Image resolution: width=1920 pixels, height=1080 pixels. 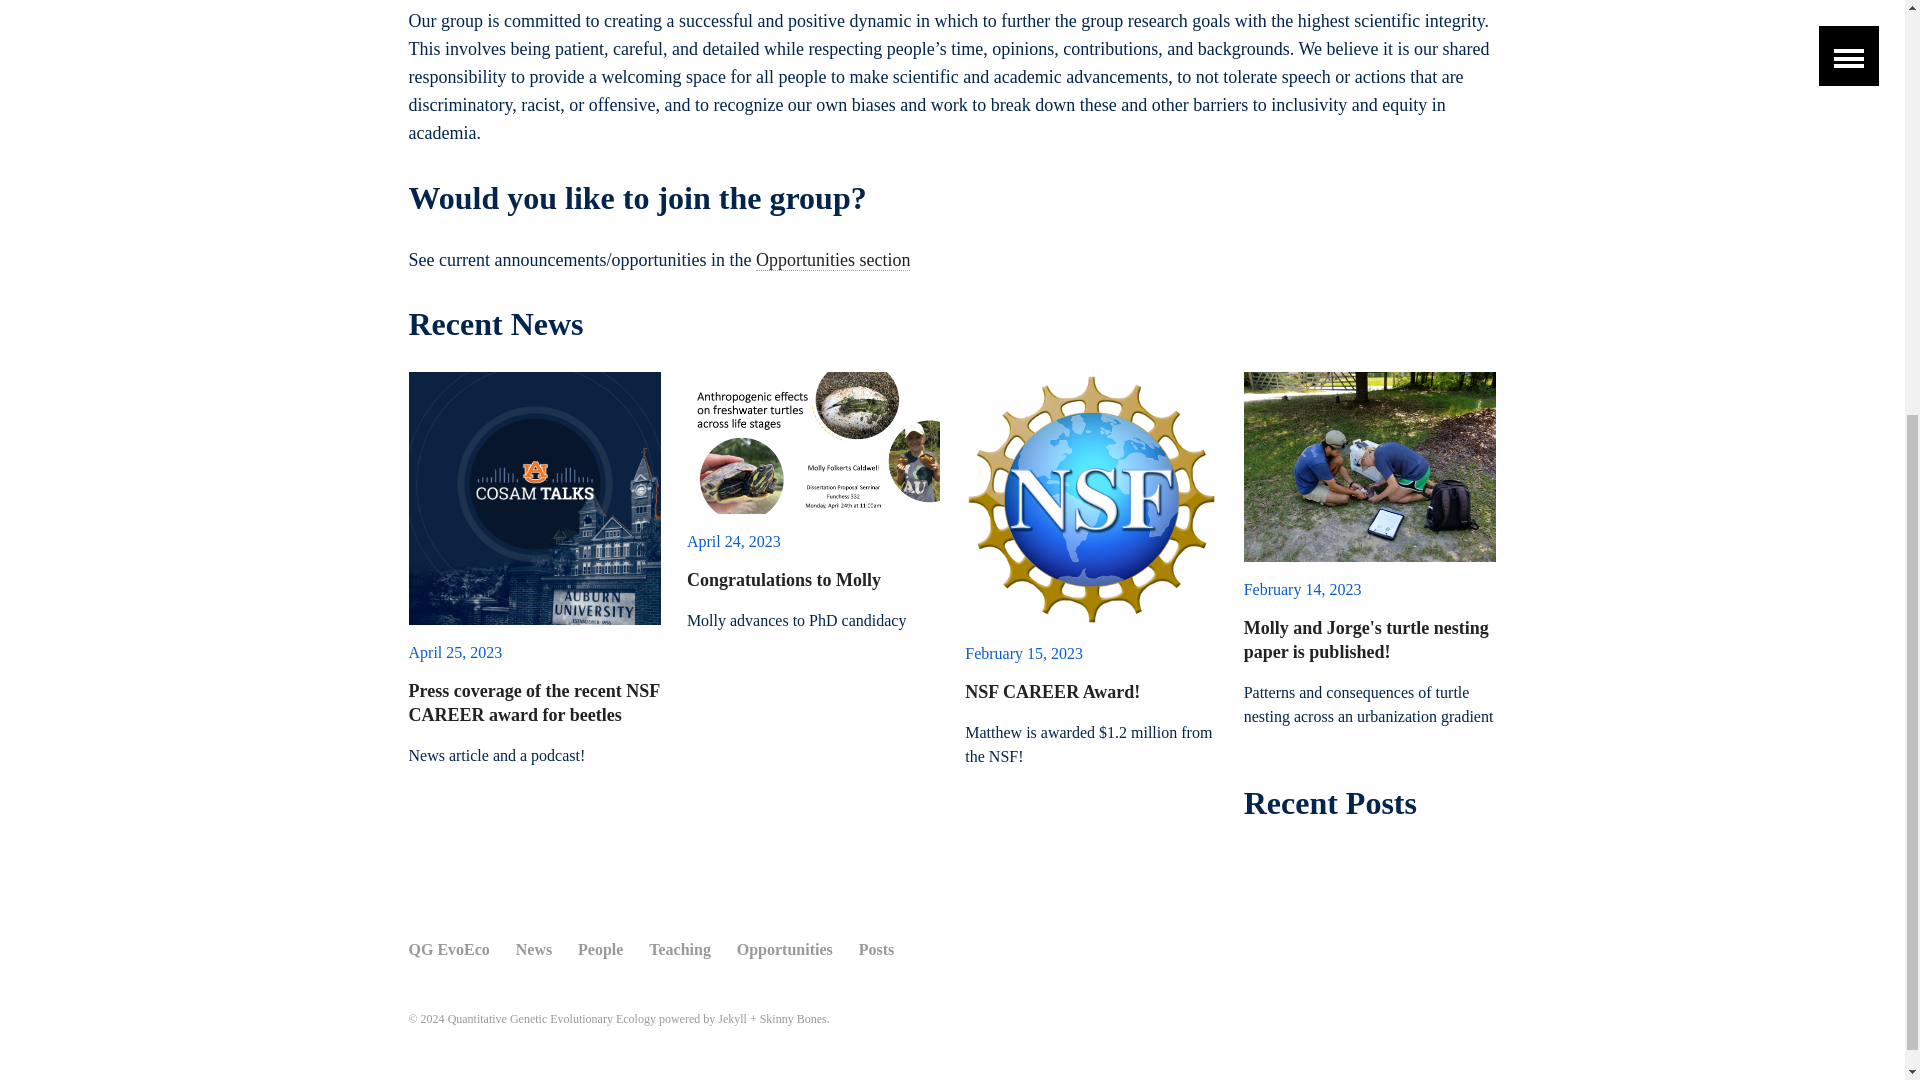 What do you see at coordinates (552, 1018) in the screenshot?
I see `Quantitative Genetic Evolutionary Ecology` at bounding box center [552, 1018].